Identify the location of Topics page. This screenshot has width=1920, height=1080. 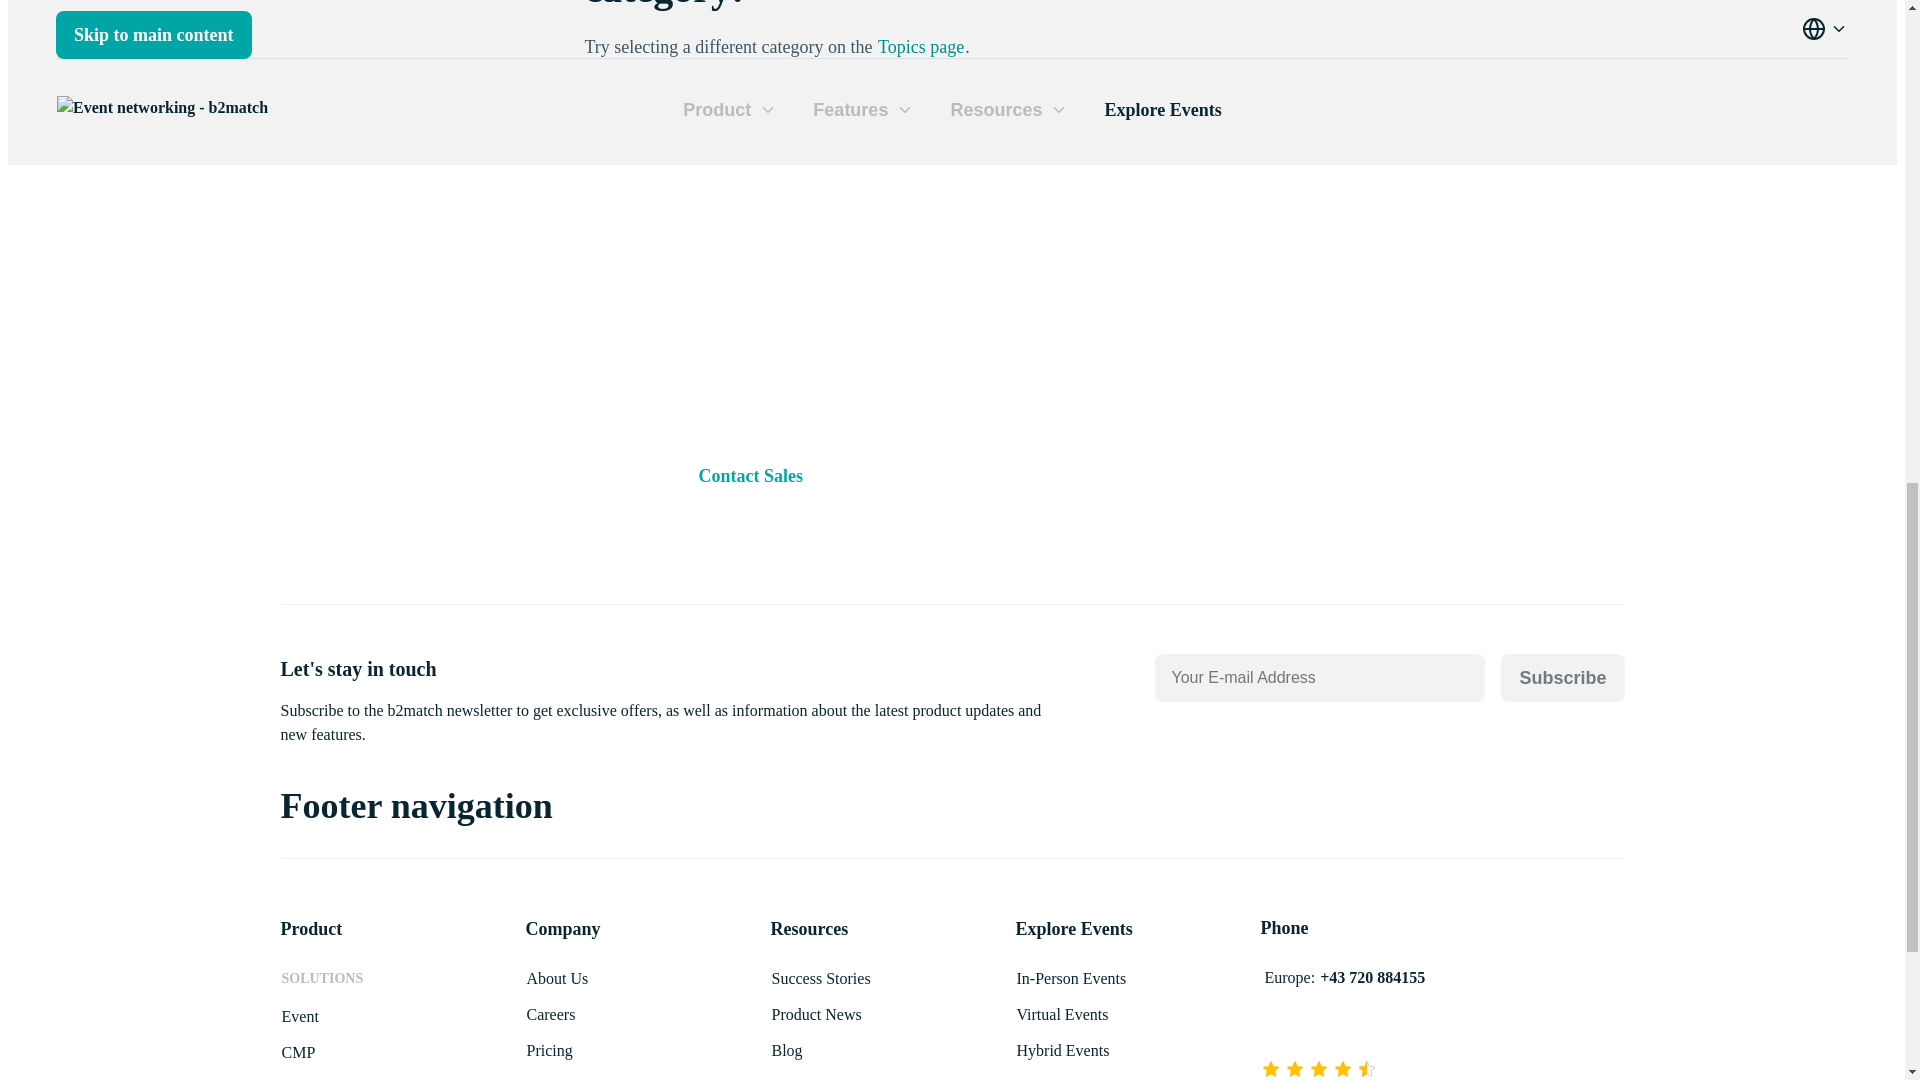
(921, 46).